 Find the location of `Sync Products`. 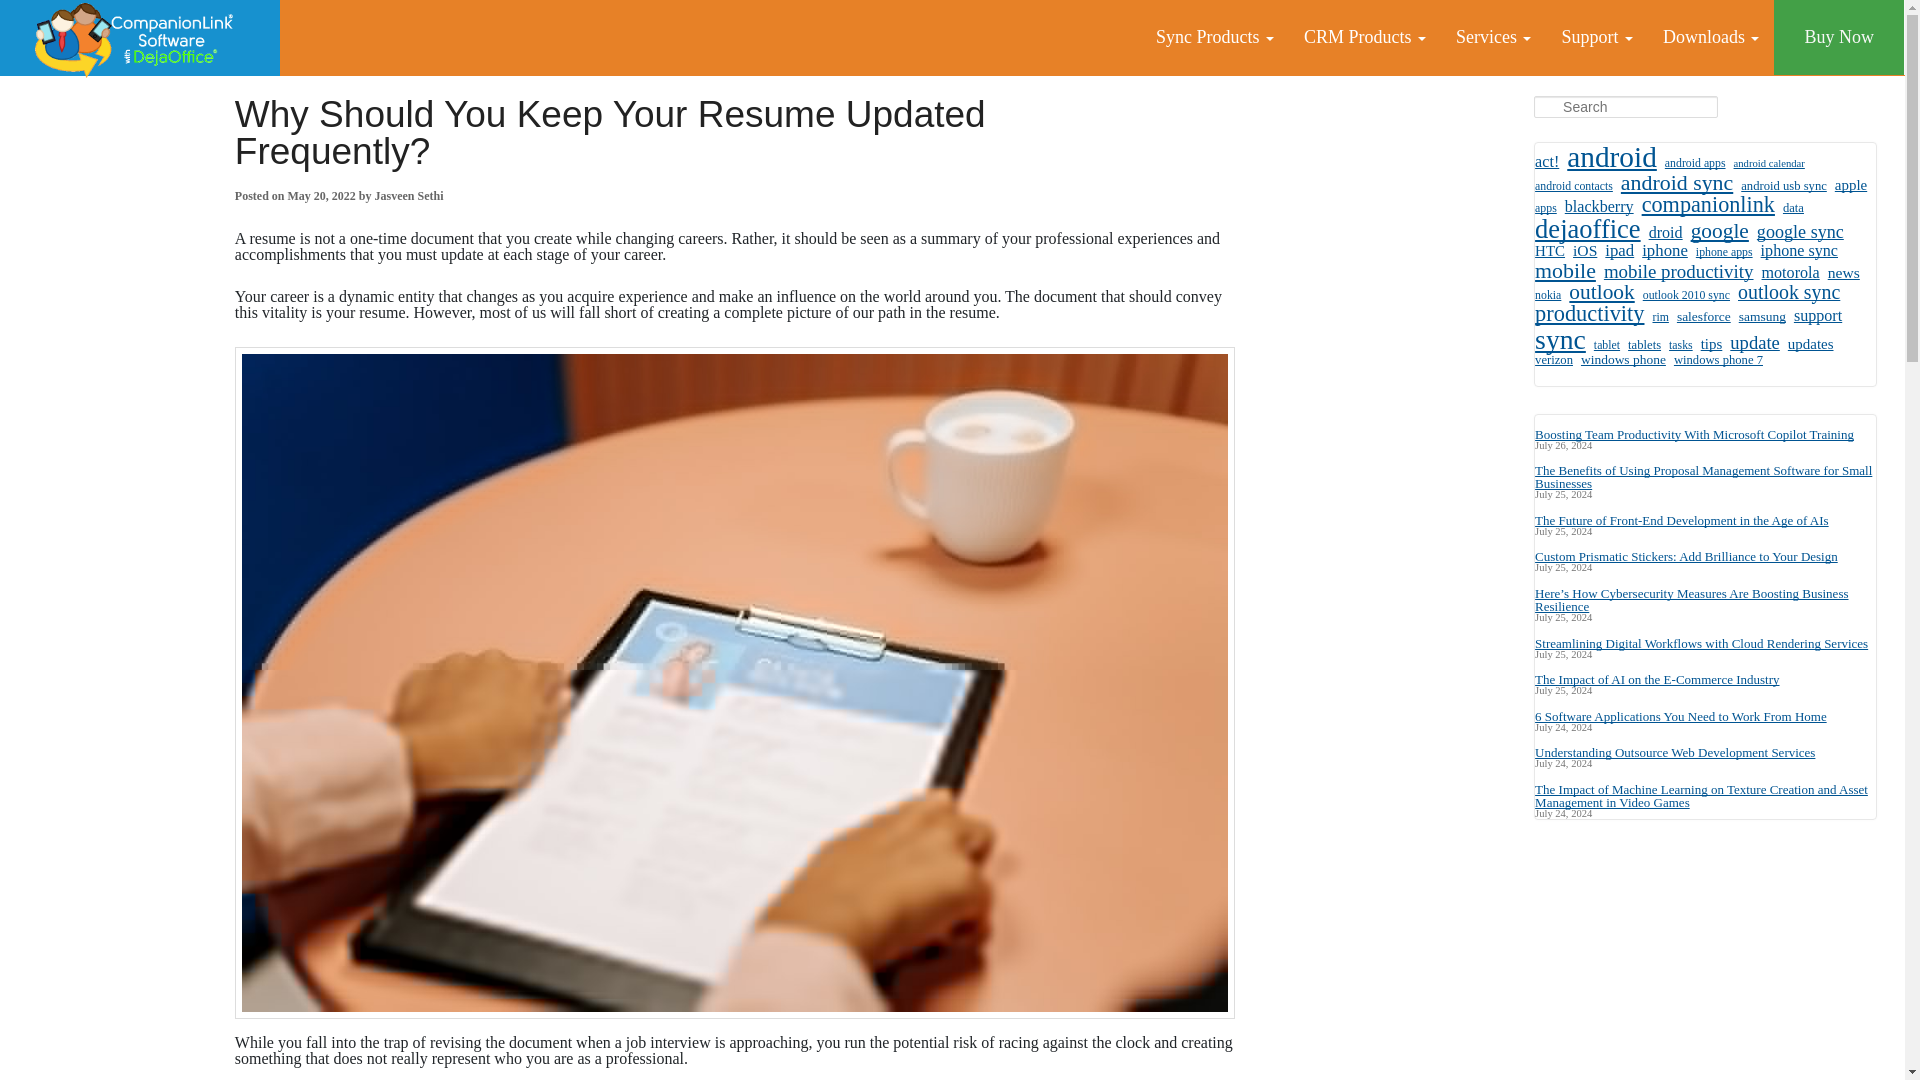

Sync Products is located at coordinates (1214, 37).